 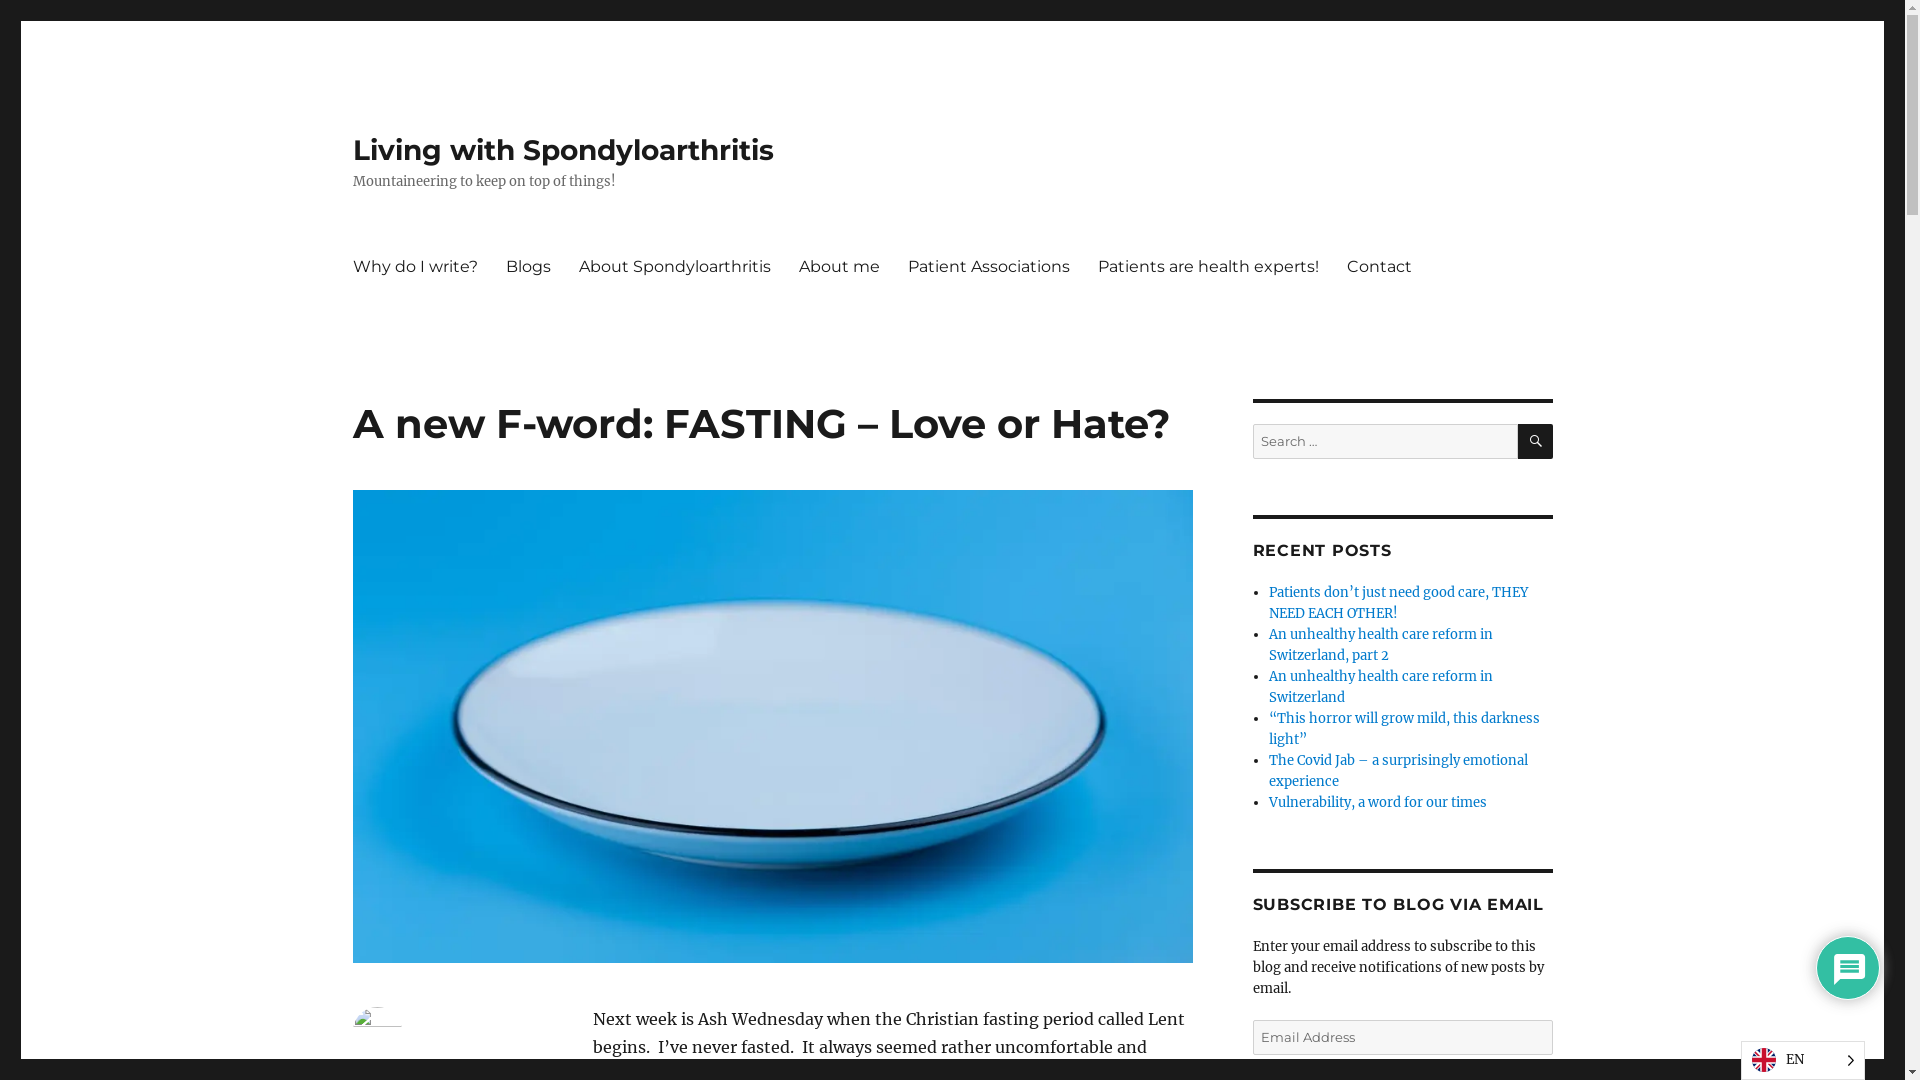 I want to click on About me, so click(x=838, y=266).